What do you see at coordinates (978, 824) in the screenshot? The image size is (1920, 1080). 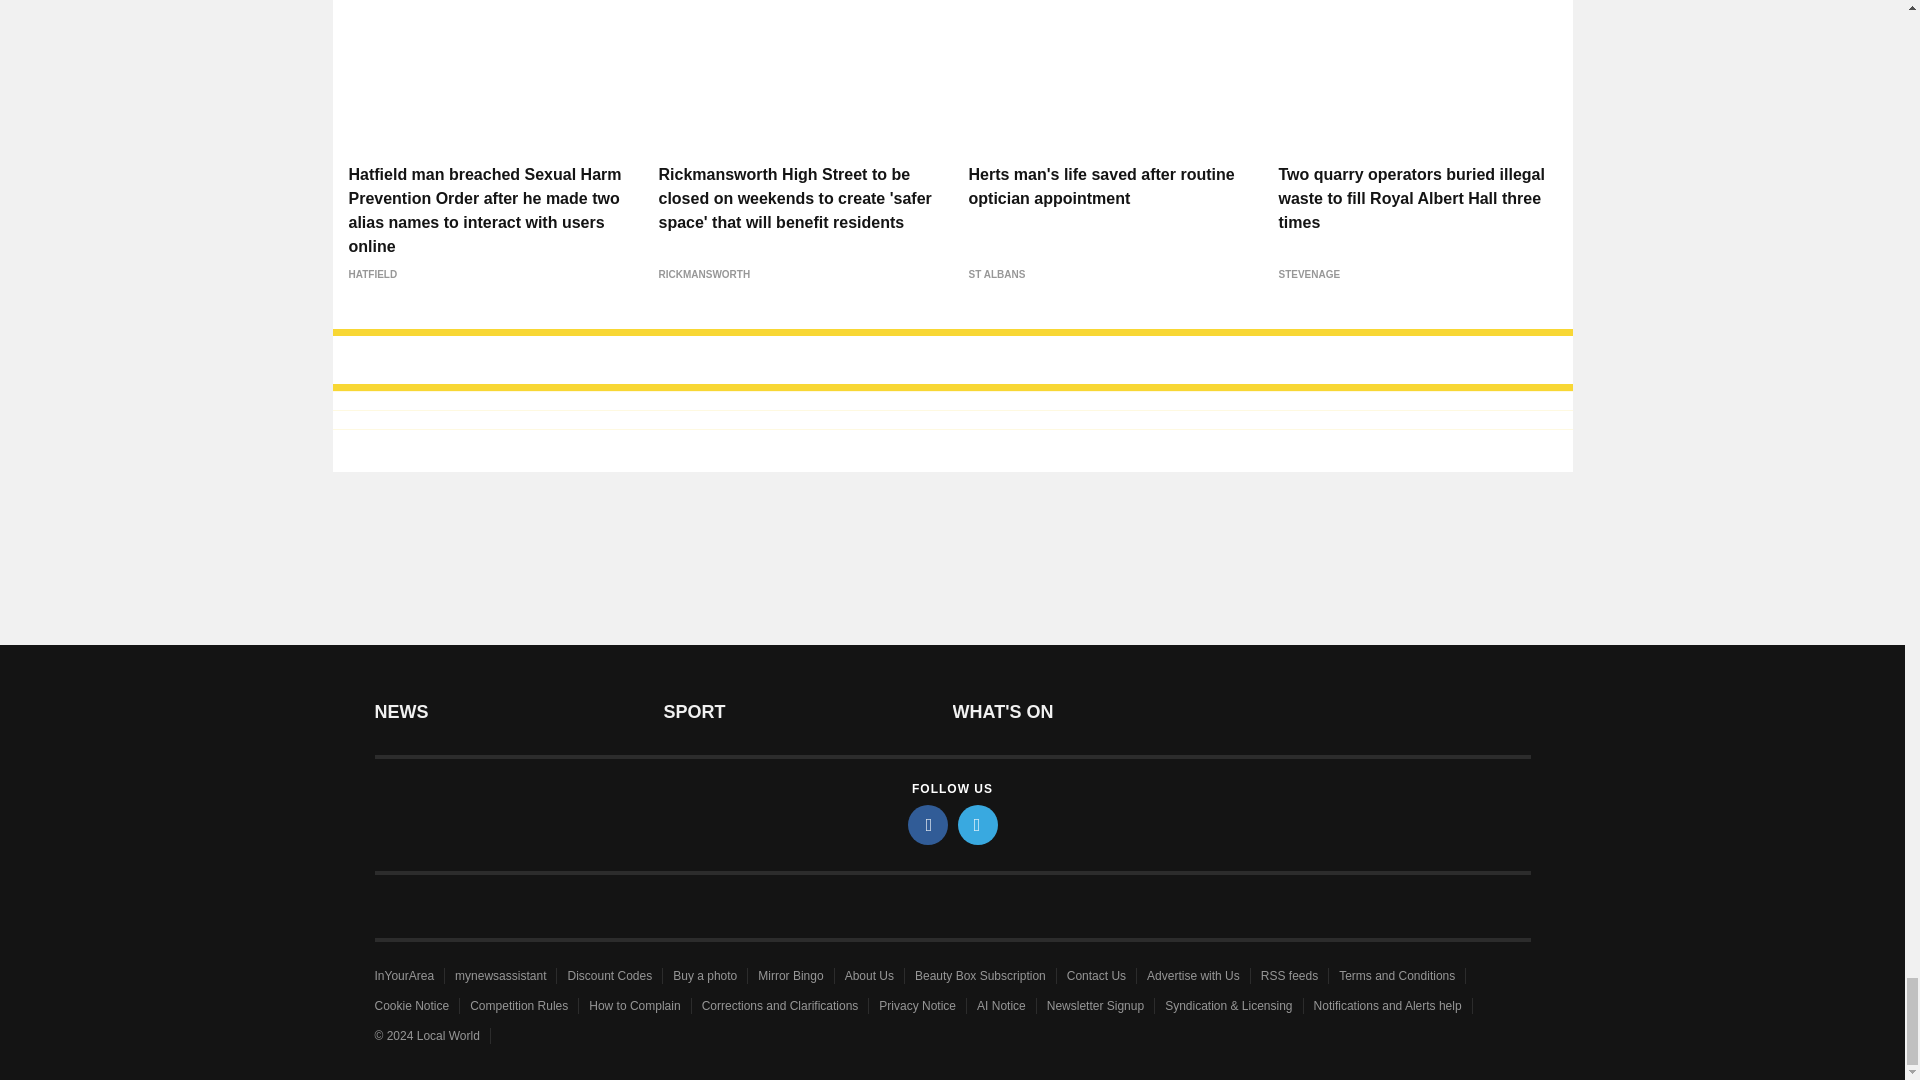 I see `twitter` at bounding box center [978, 824].